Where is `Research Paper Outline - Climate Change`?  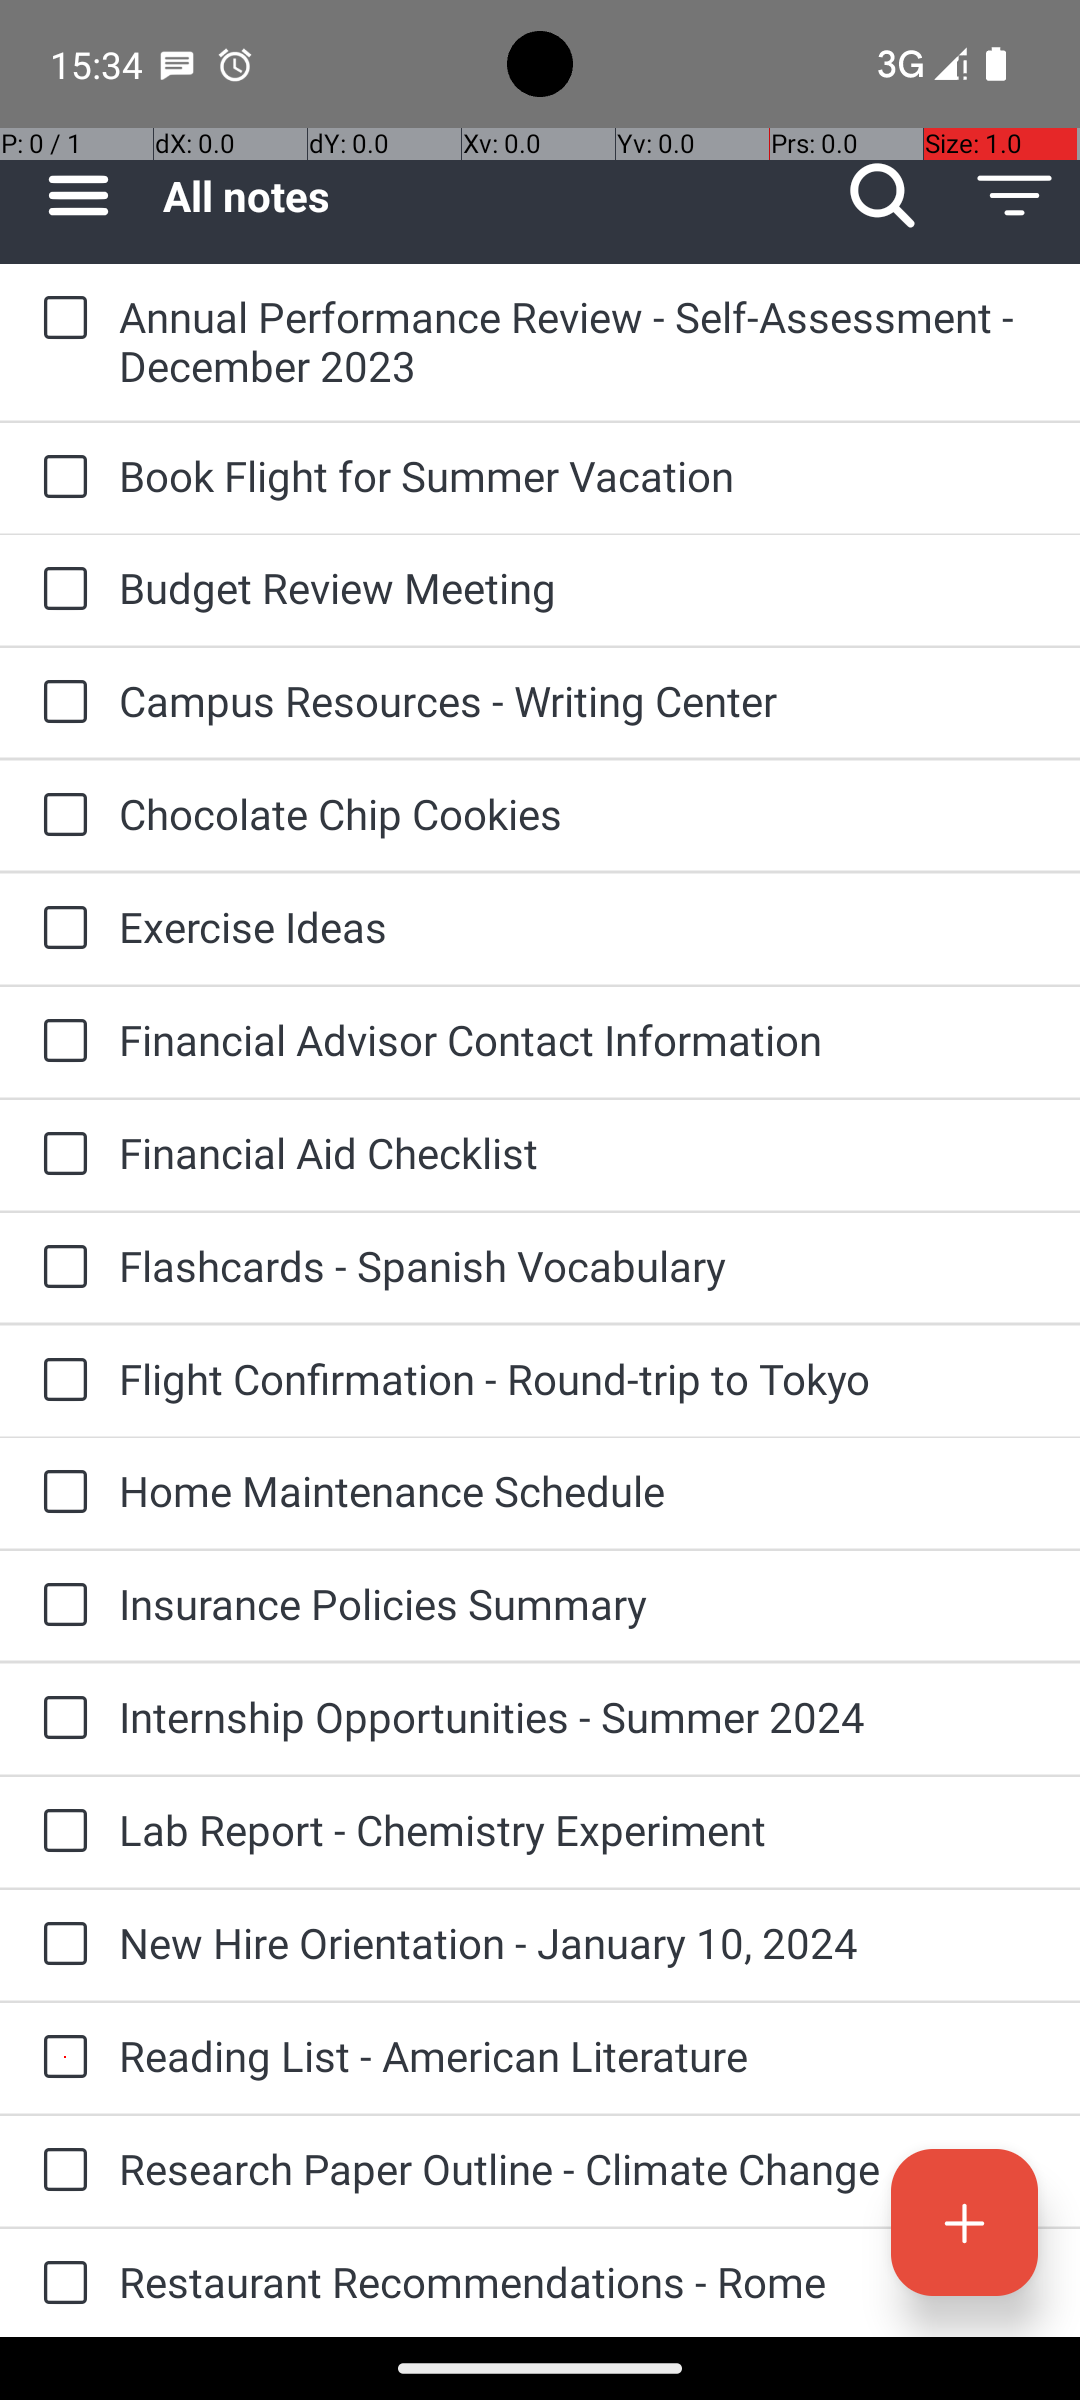
Research Paper Outline - Climate Change is located at coordinates (580, 2168).